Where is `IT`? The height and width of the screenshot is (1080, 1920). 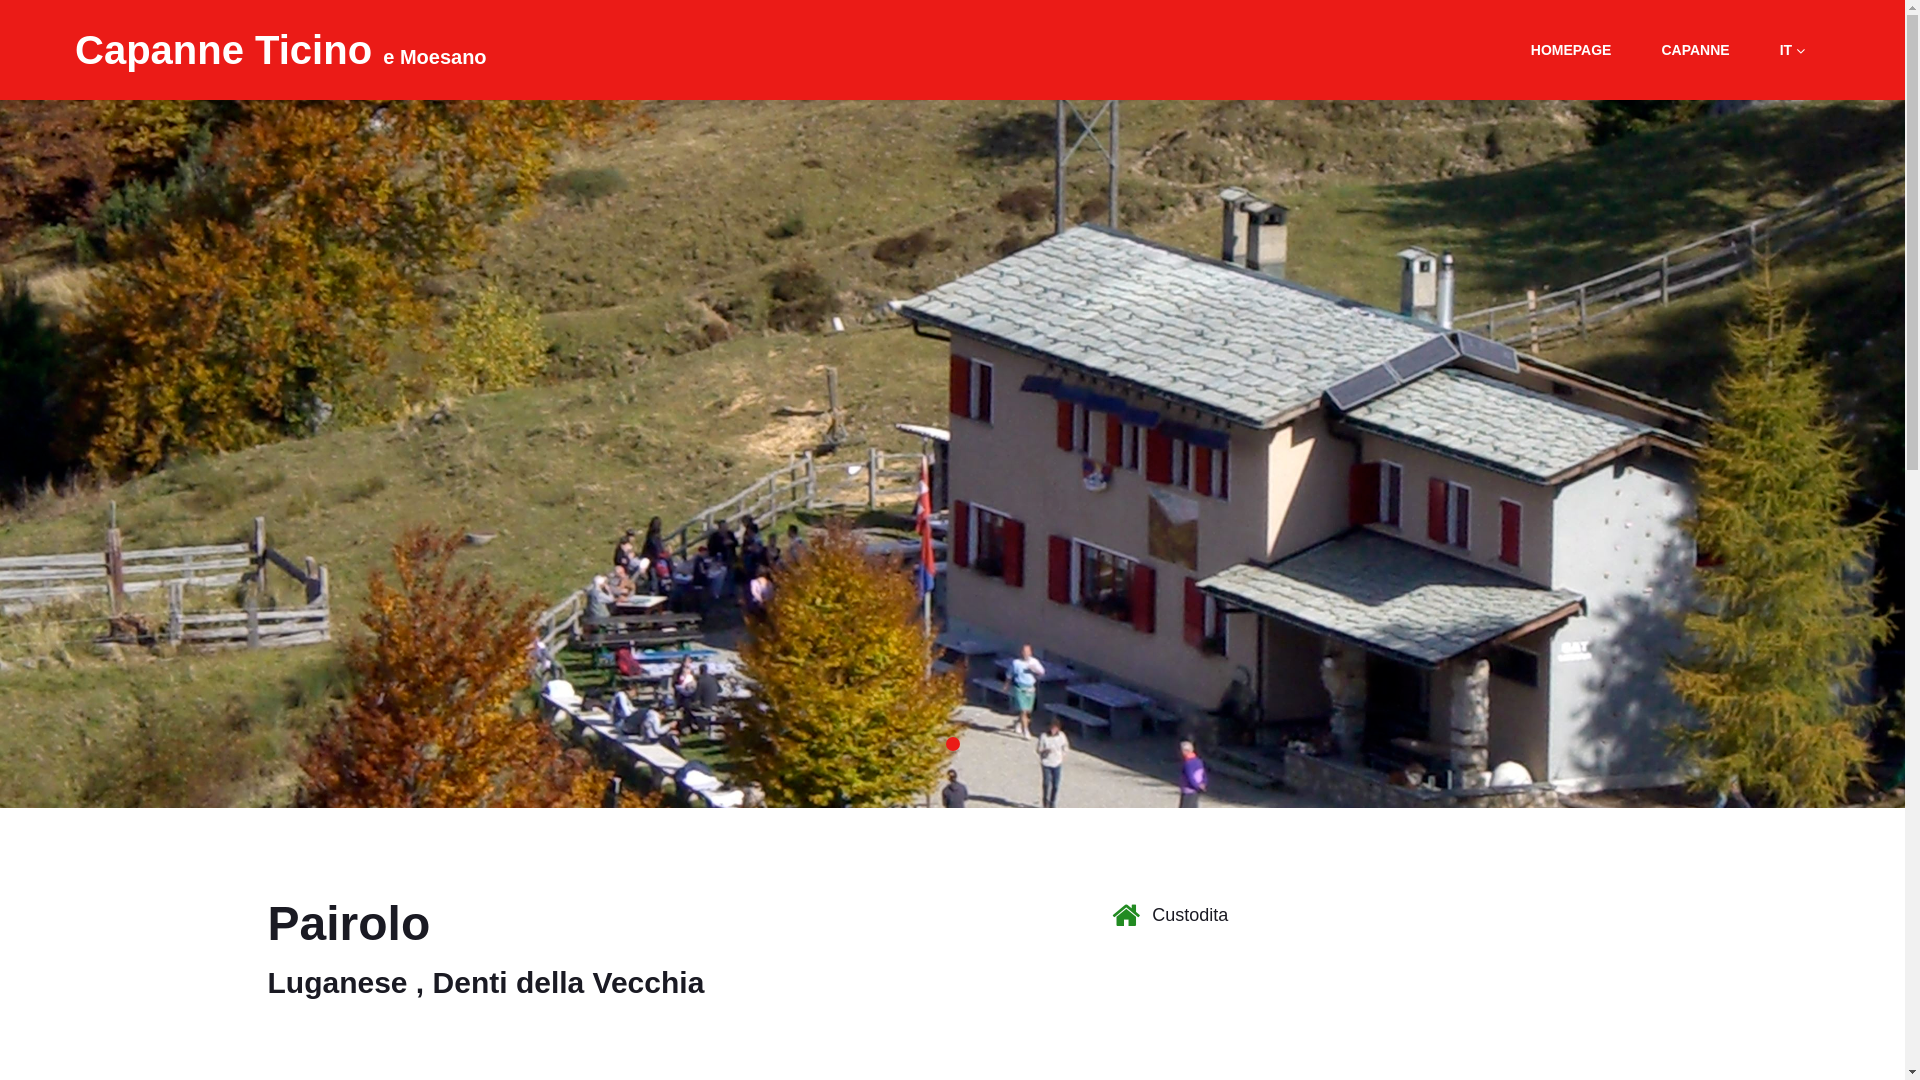 IT is located at coordinates (1792, 50).